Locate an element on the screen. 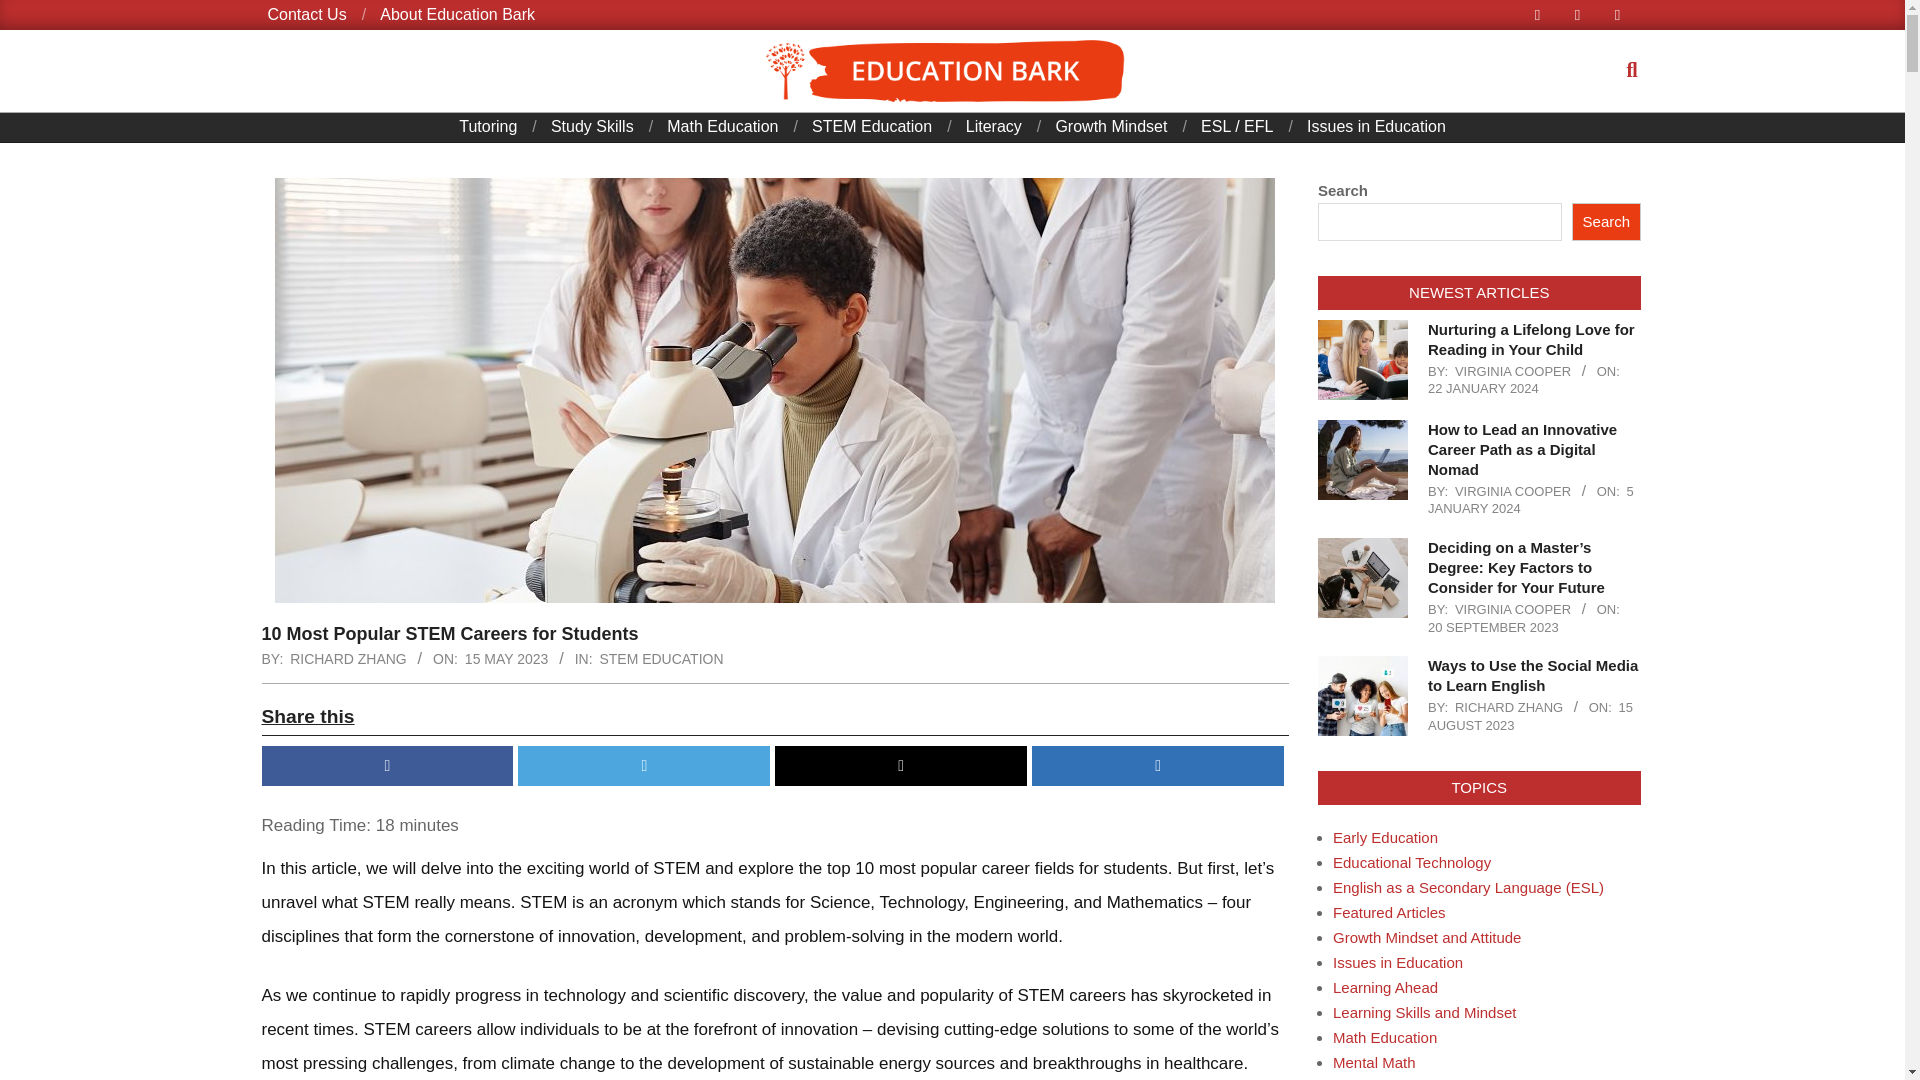 The height and width of the screenshot is (1080, 1920). Study Skills is located at coordinates (592, 126).